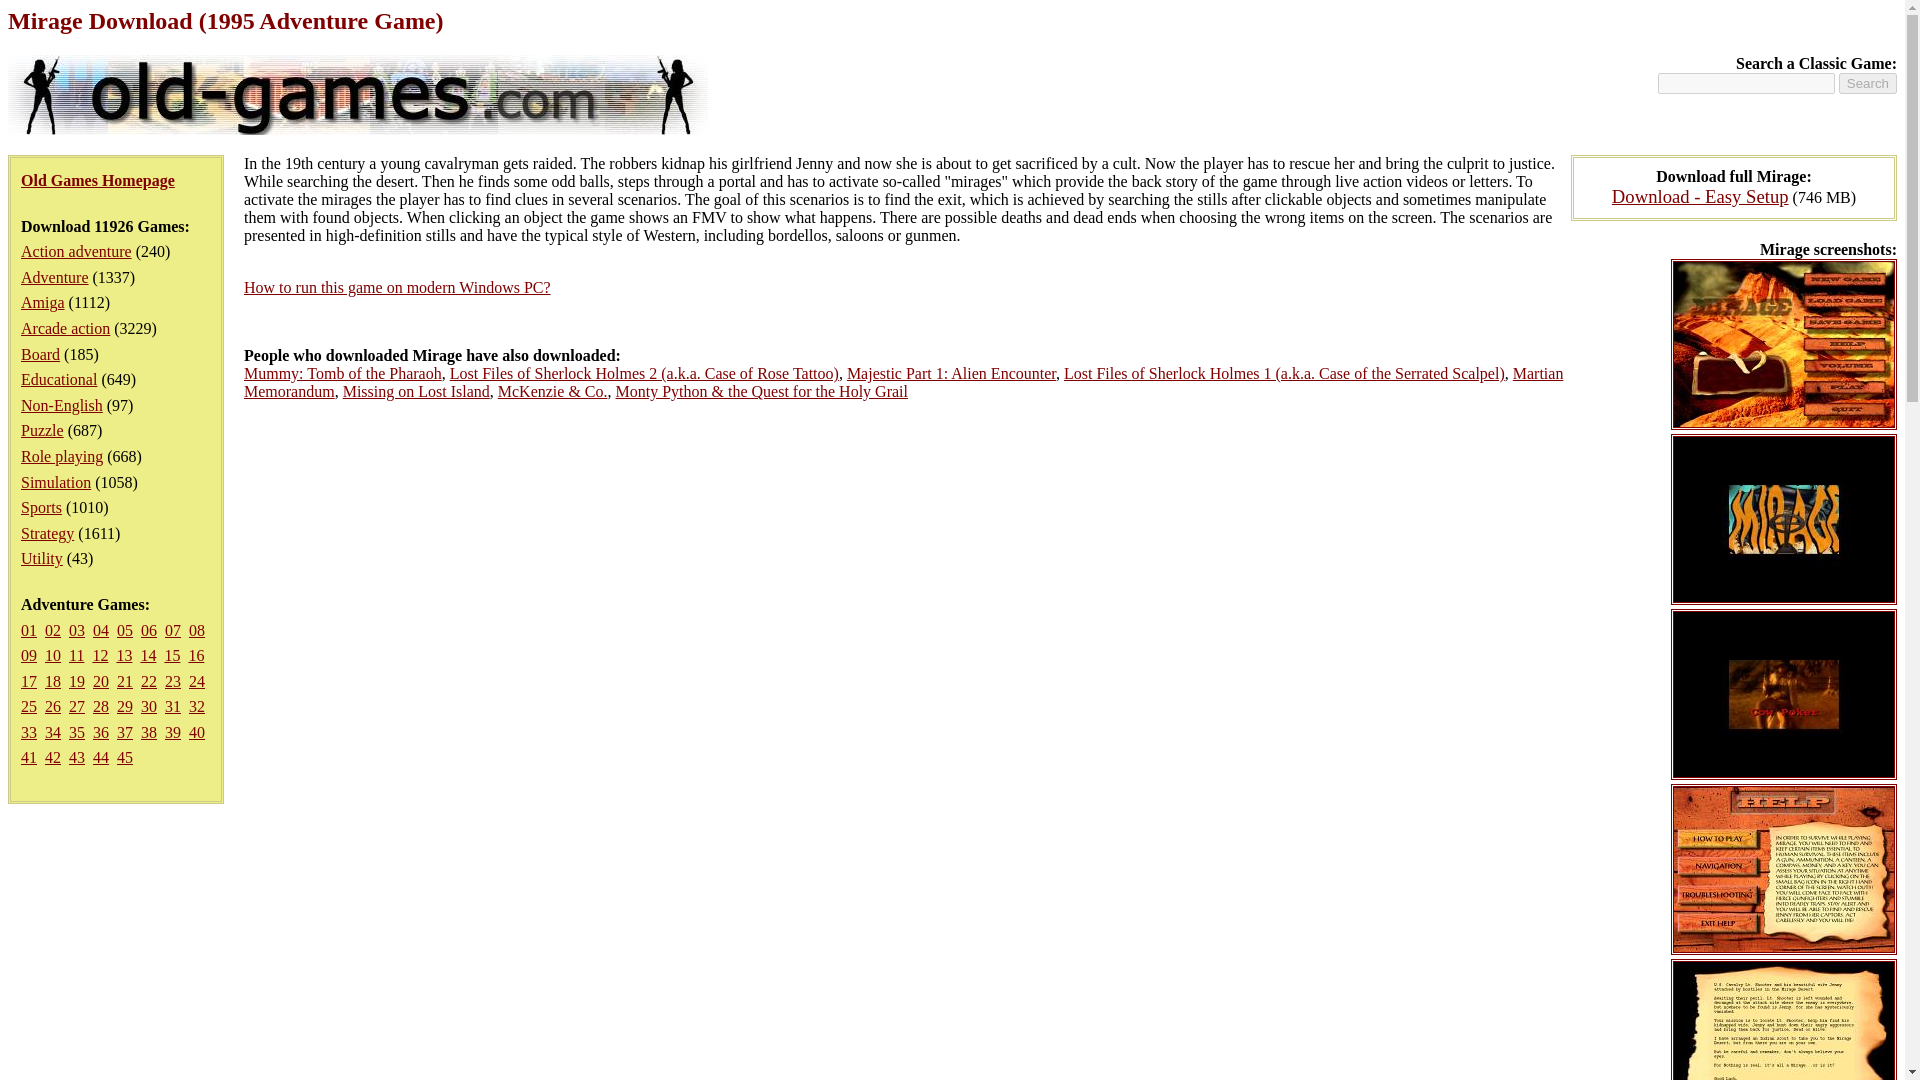  What do you see at coordinates (196, 681) in the screenshot?
I see `24` at bounding box center [196, 681].